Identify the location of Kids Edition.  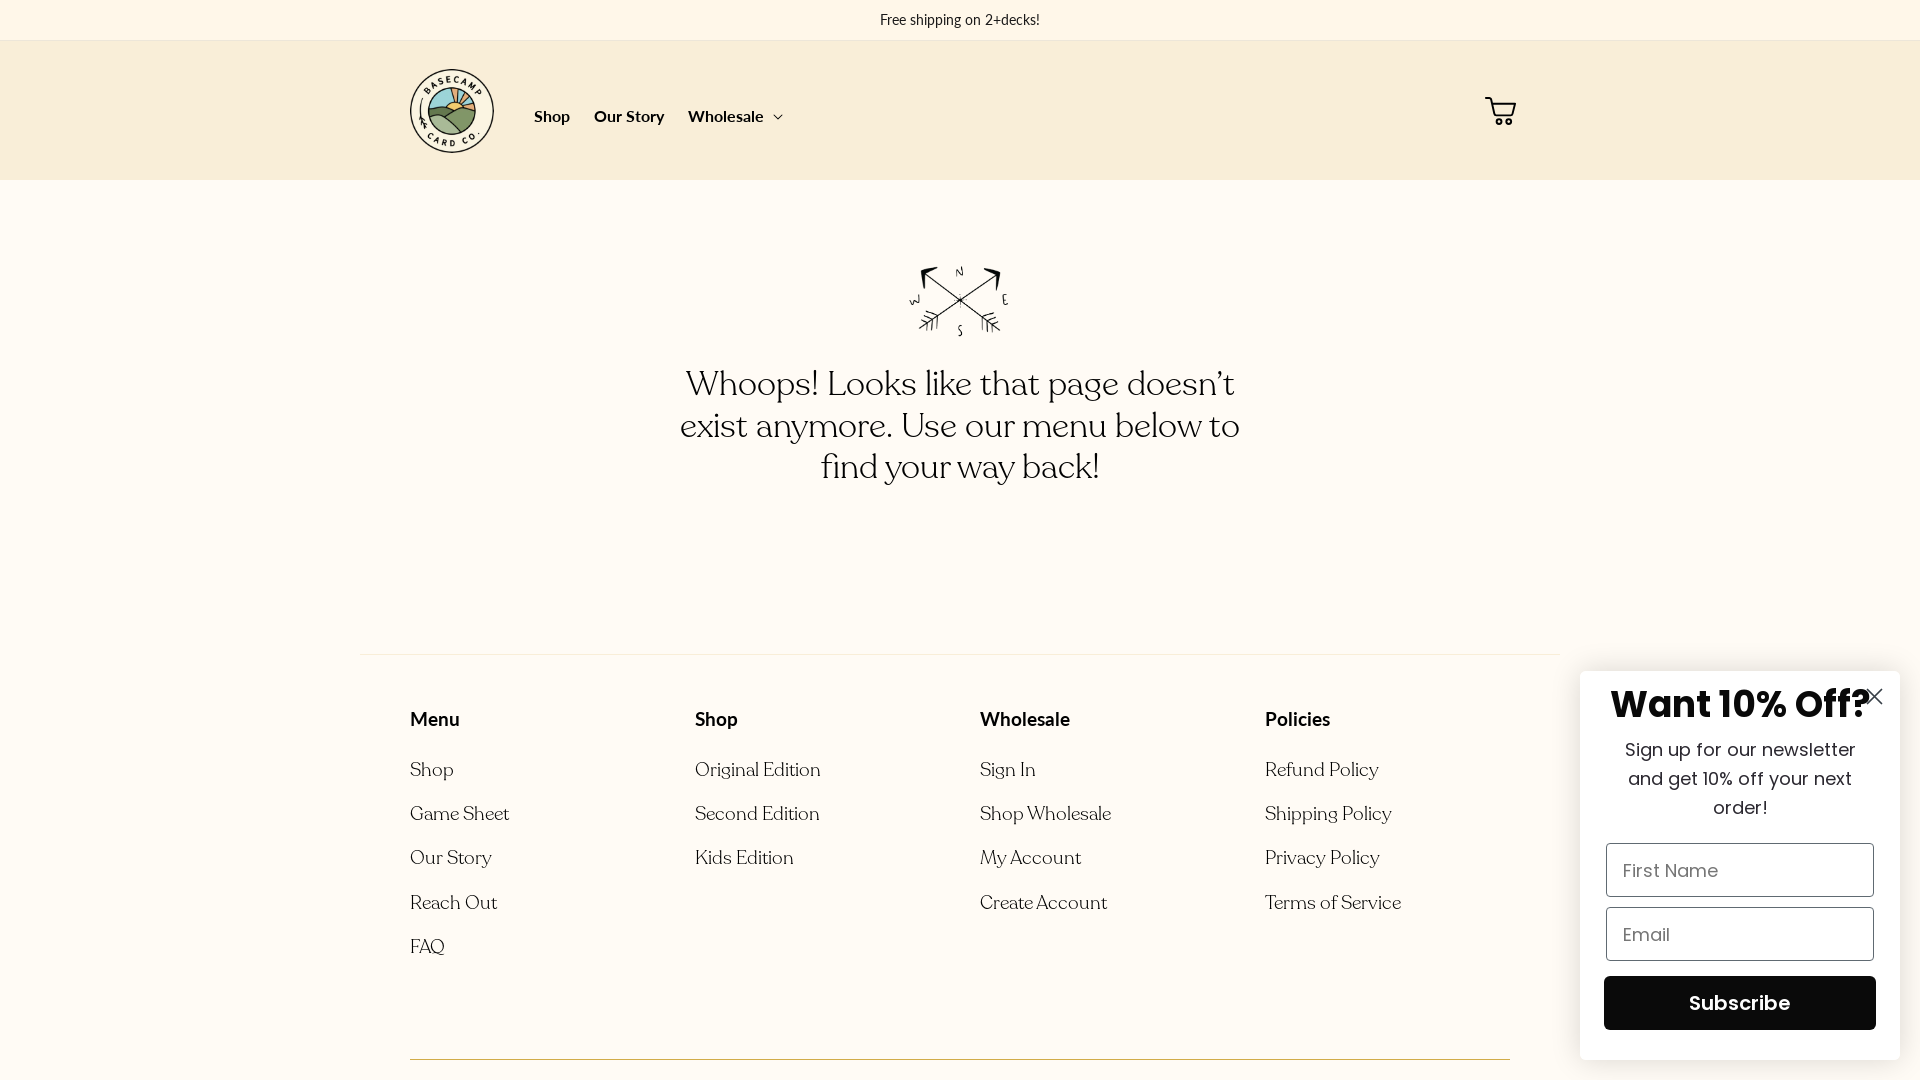
(744, 858).